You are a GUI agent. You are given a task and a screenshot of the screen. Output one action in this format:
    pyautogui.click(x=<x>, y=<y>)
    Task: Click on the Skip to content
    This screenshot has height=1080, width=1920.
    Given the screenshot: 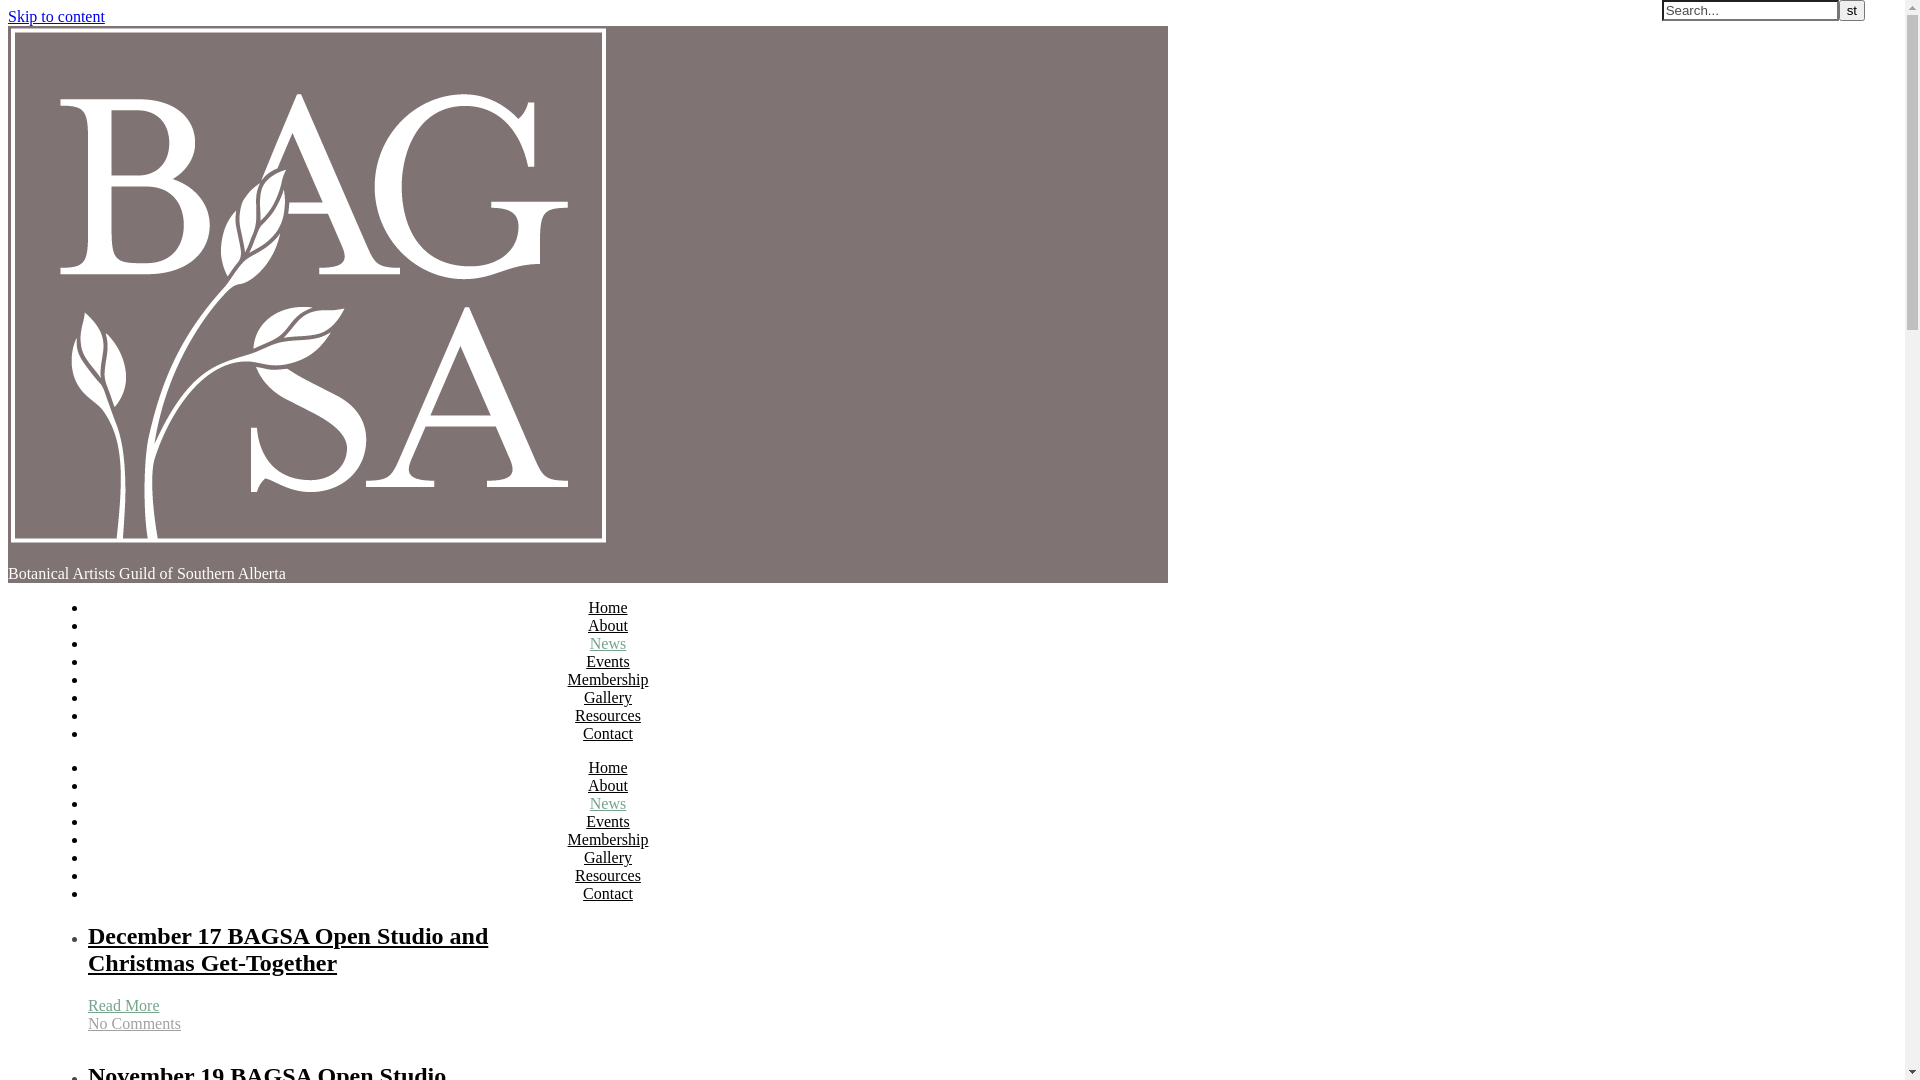 What is the action you would take?
    pyautogui.click(x=56, y=16)
    